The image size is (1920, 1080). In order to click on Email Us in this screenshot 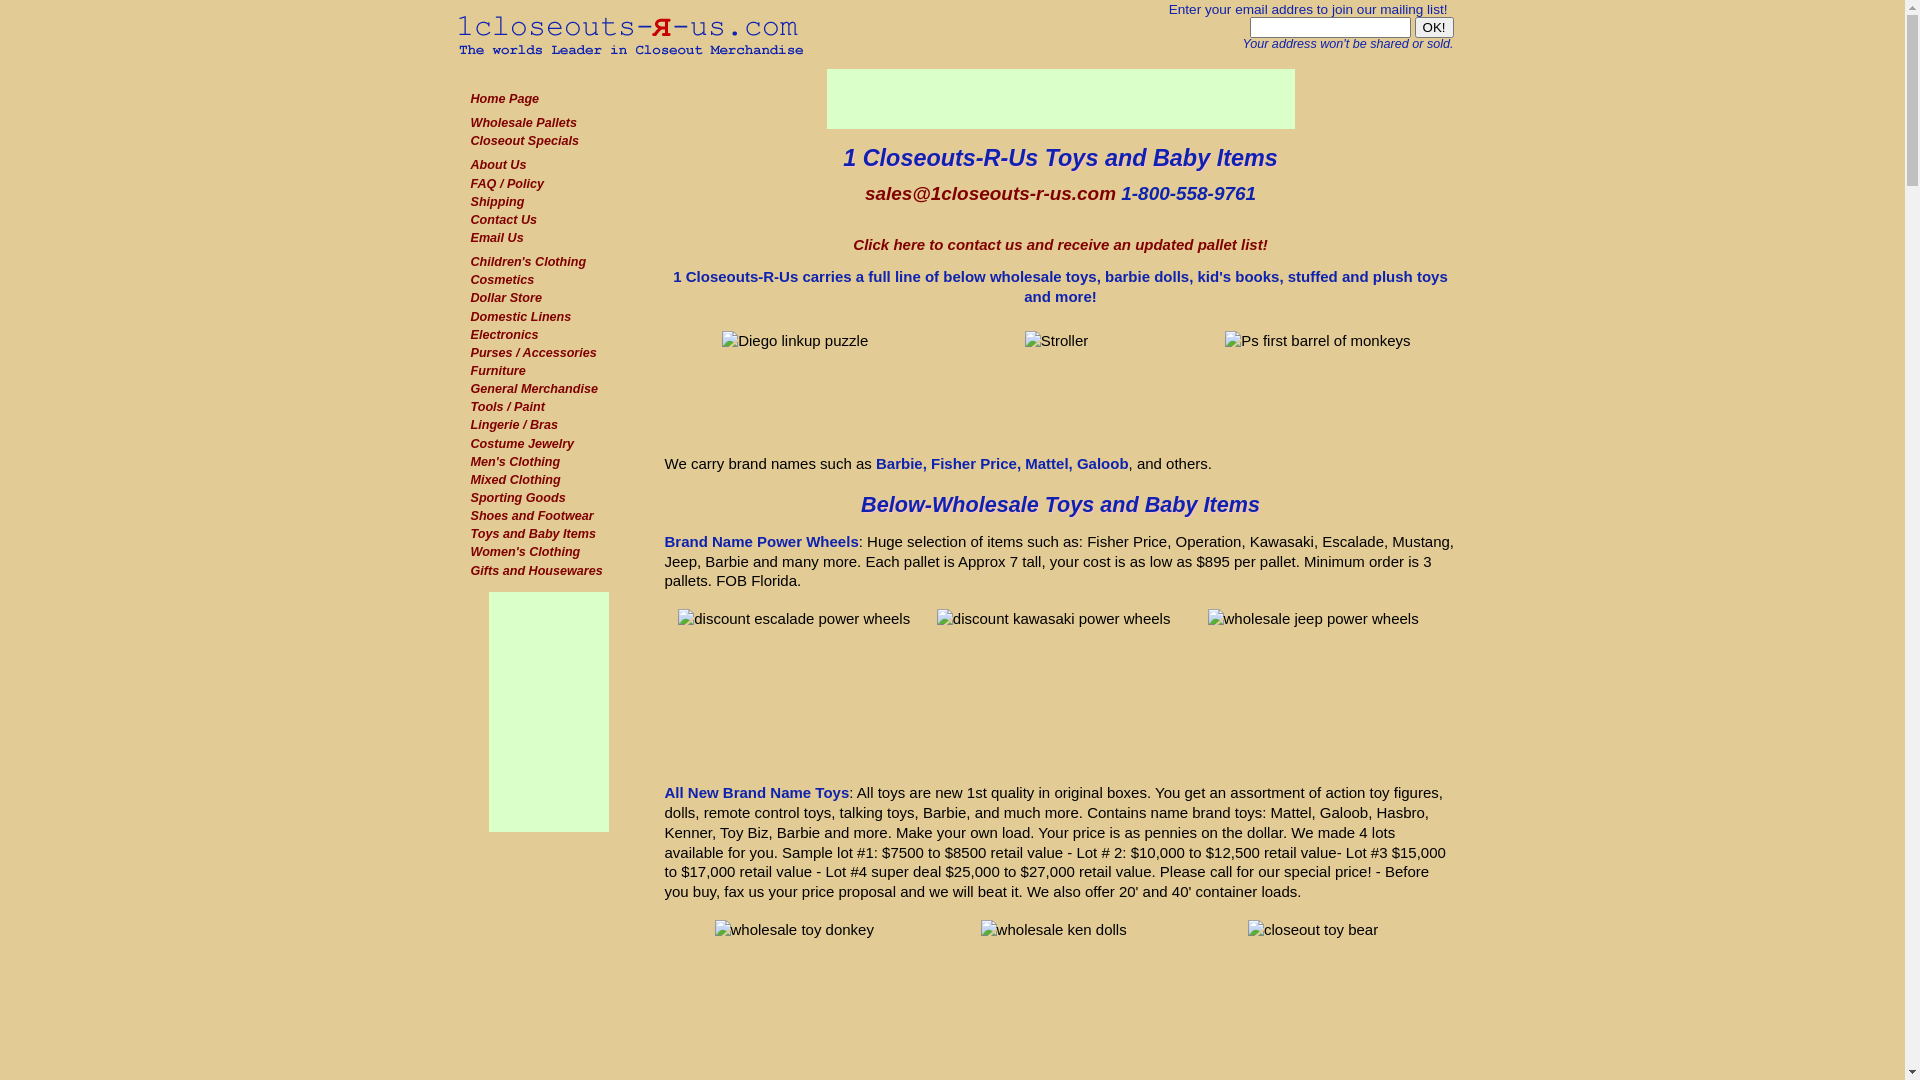, I will do `click(496, 238)`.